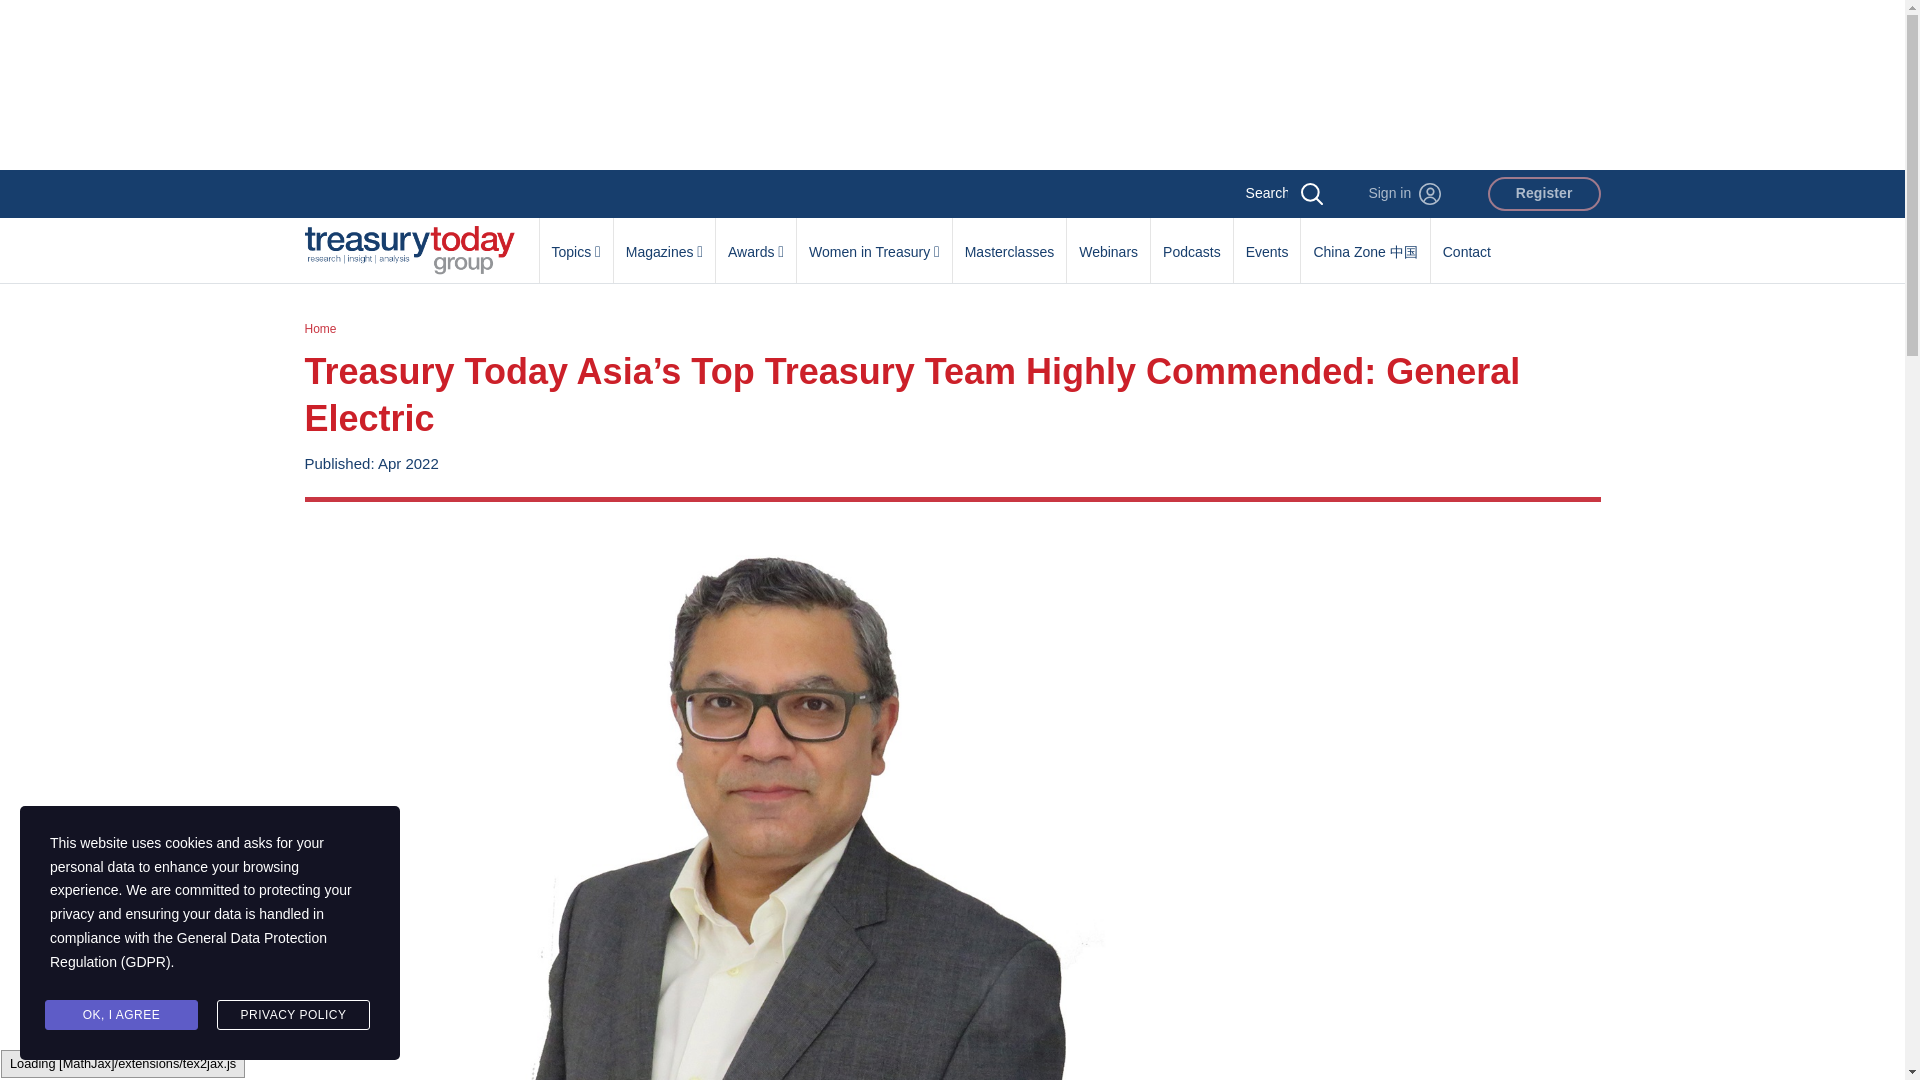 This screenshot has height=1080, width=1920. What do you see at coordinates (874, 241) in the screenshot?
I see `Women in Treasury ` at bounding box center [874, 241].